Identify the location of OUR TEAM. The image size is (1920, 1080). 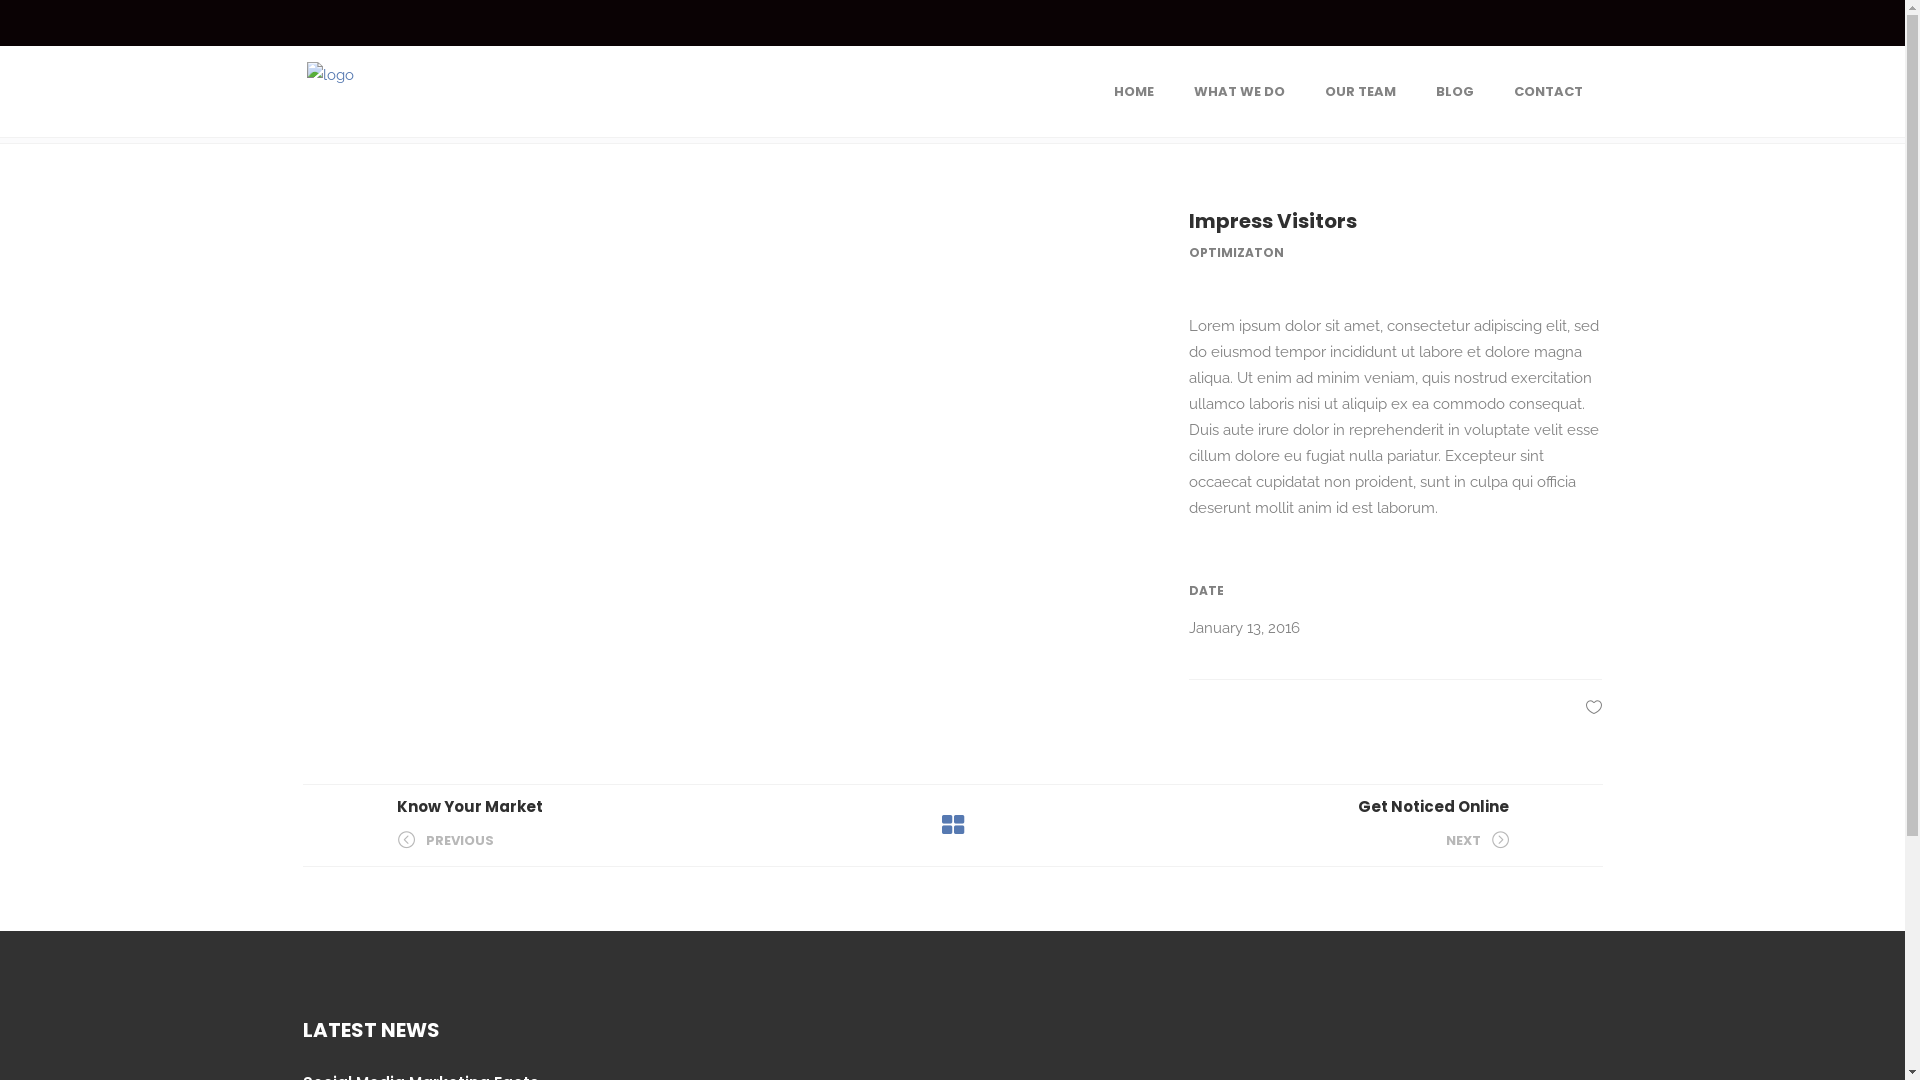
(1360, 92).